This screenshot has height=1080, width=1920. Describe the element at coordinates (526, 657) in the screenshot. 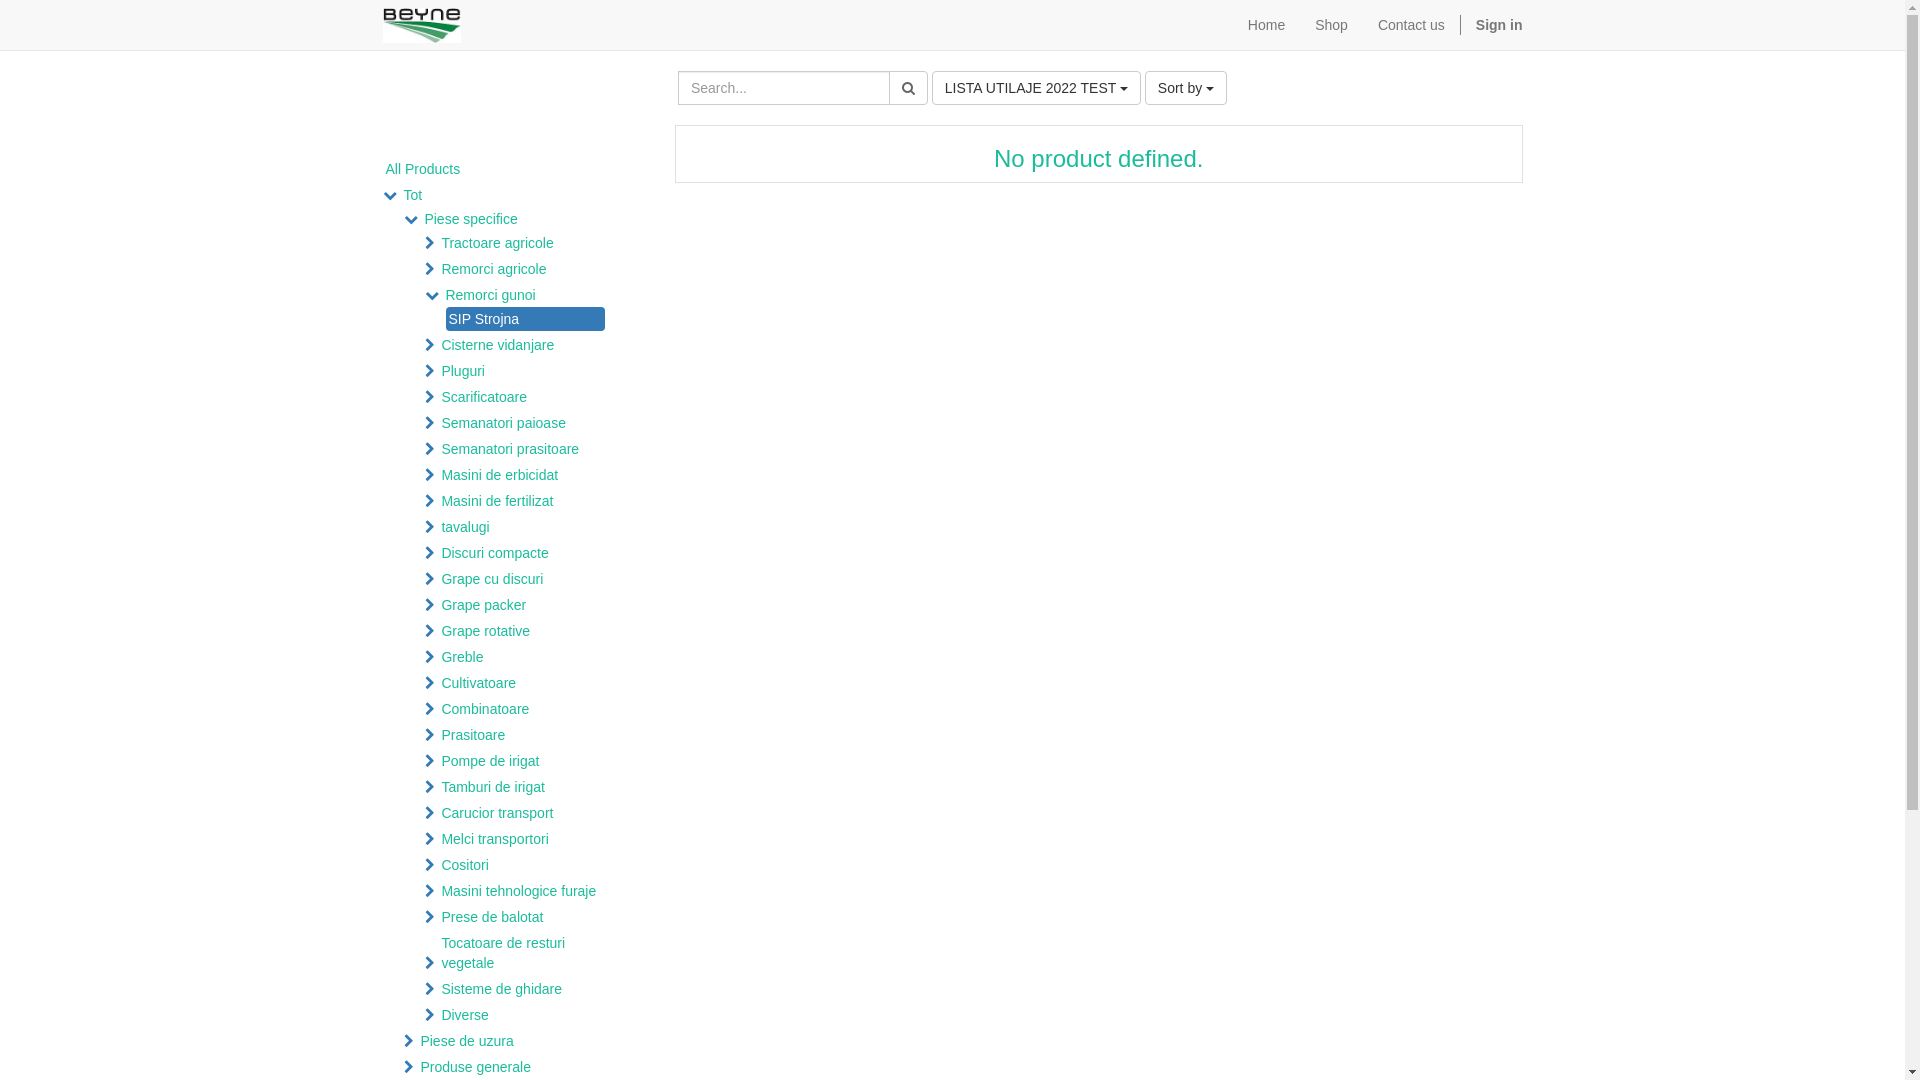

I see `Greble` at that location.